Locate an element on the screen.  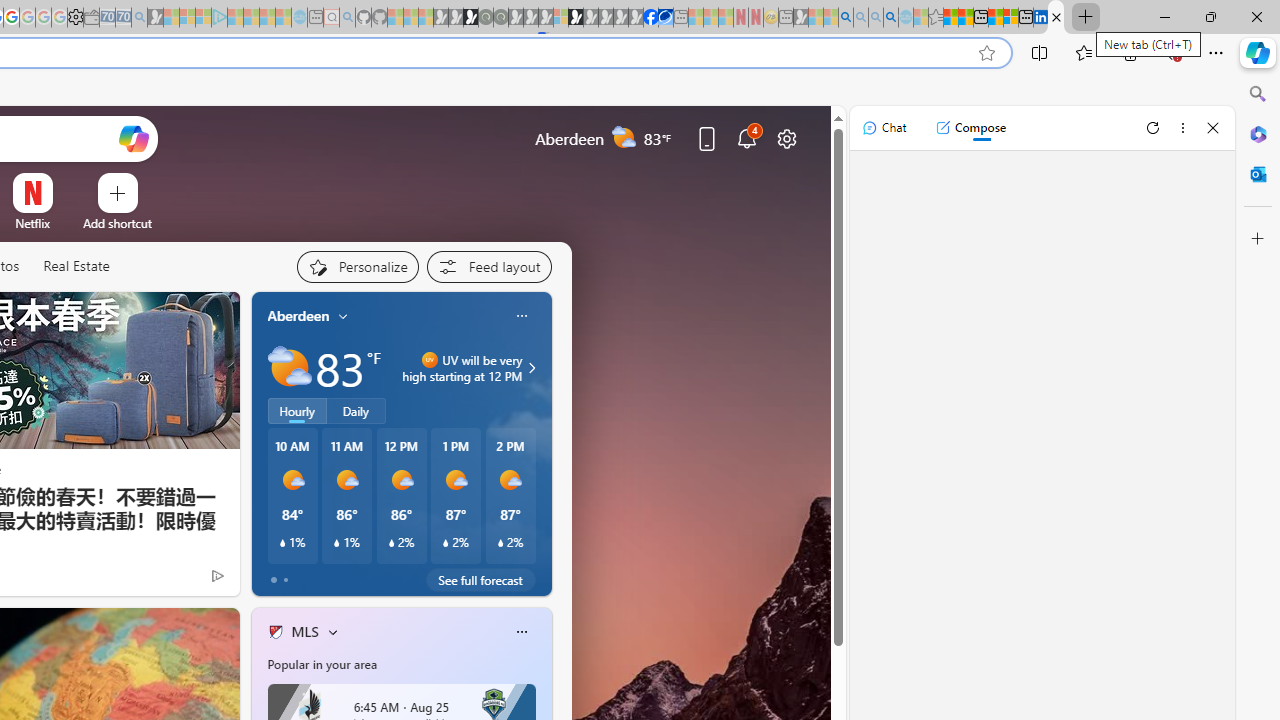
Bing AI - Search is located at coordinates (845, 18).